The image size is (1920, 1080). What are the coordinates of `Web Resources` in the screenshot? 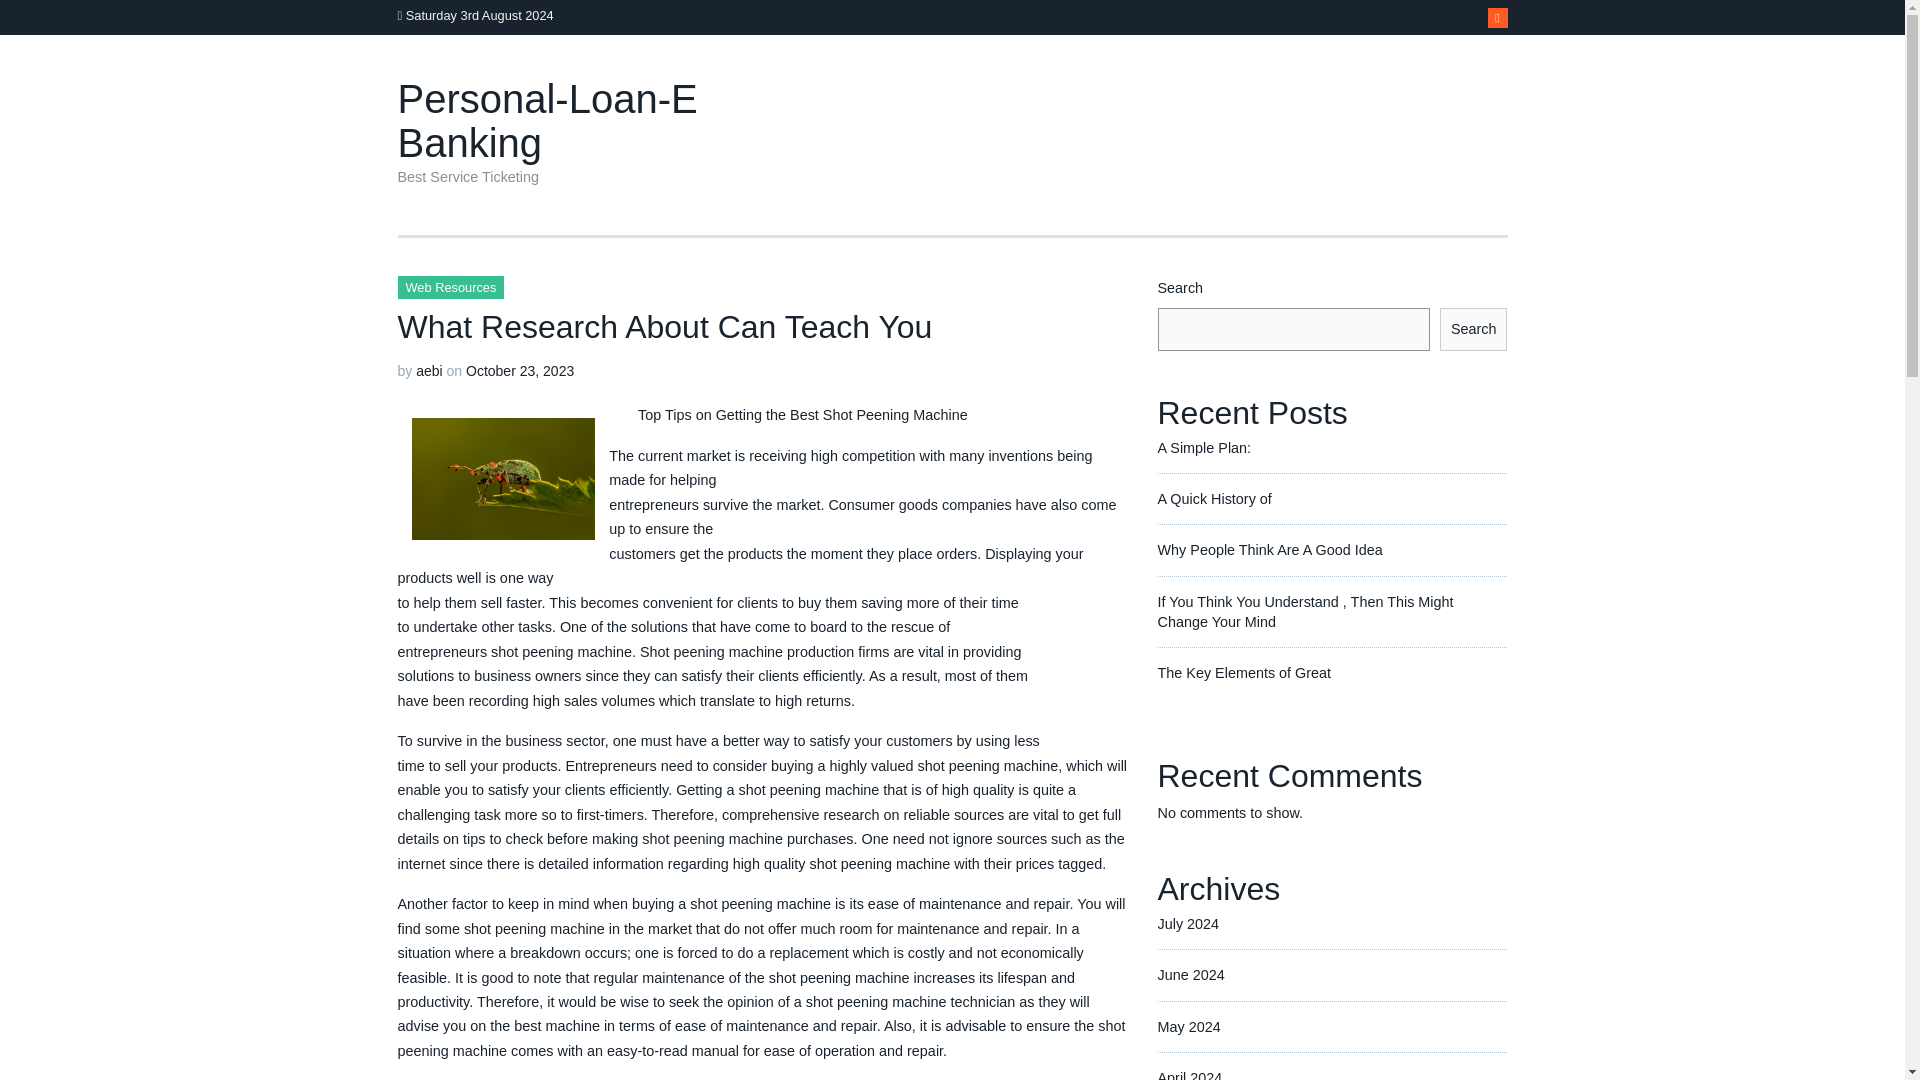 It's located at (450, 288).